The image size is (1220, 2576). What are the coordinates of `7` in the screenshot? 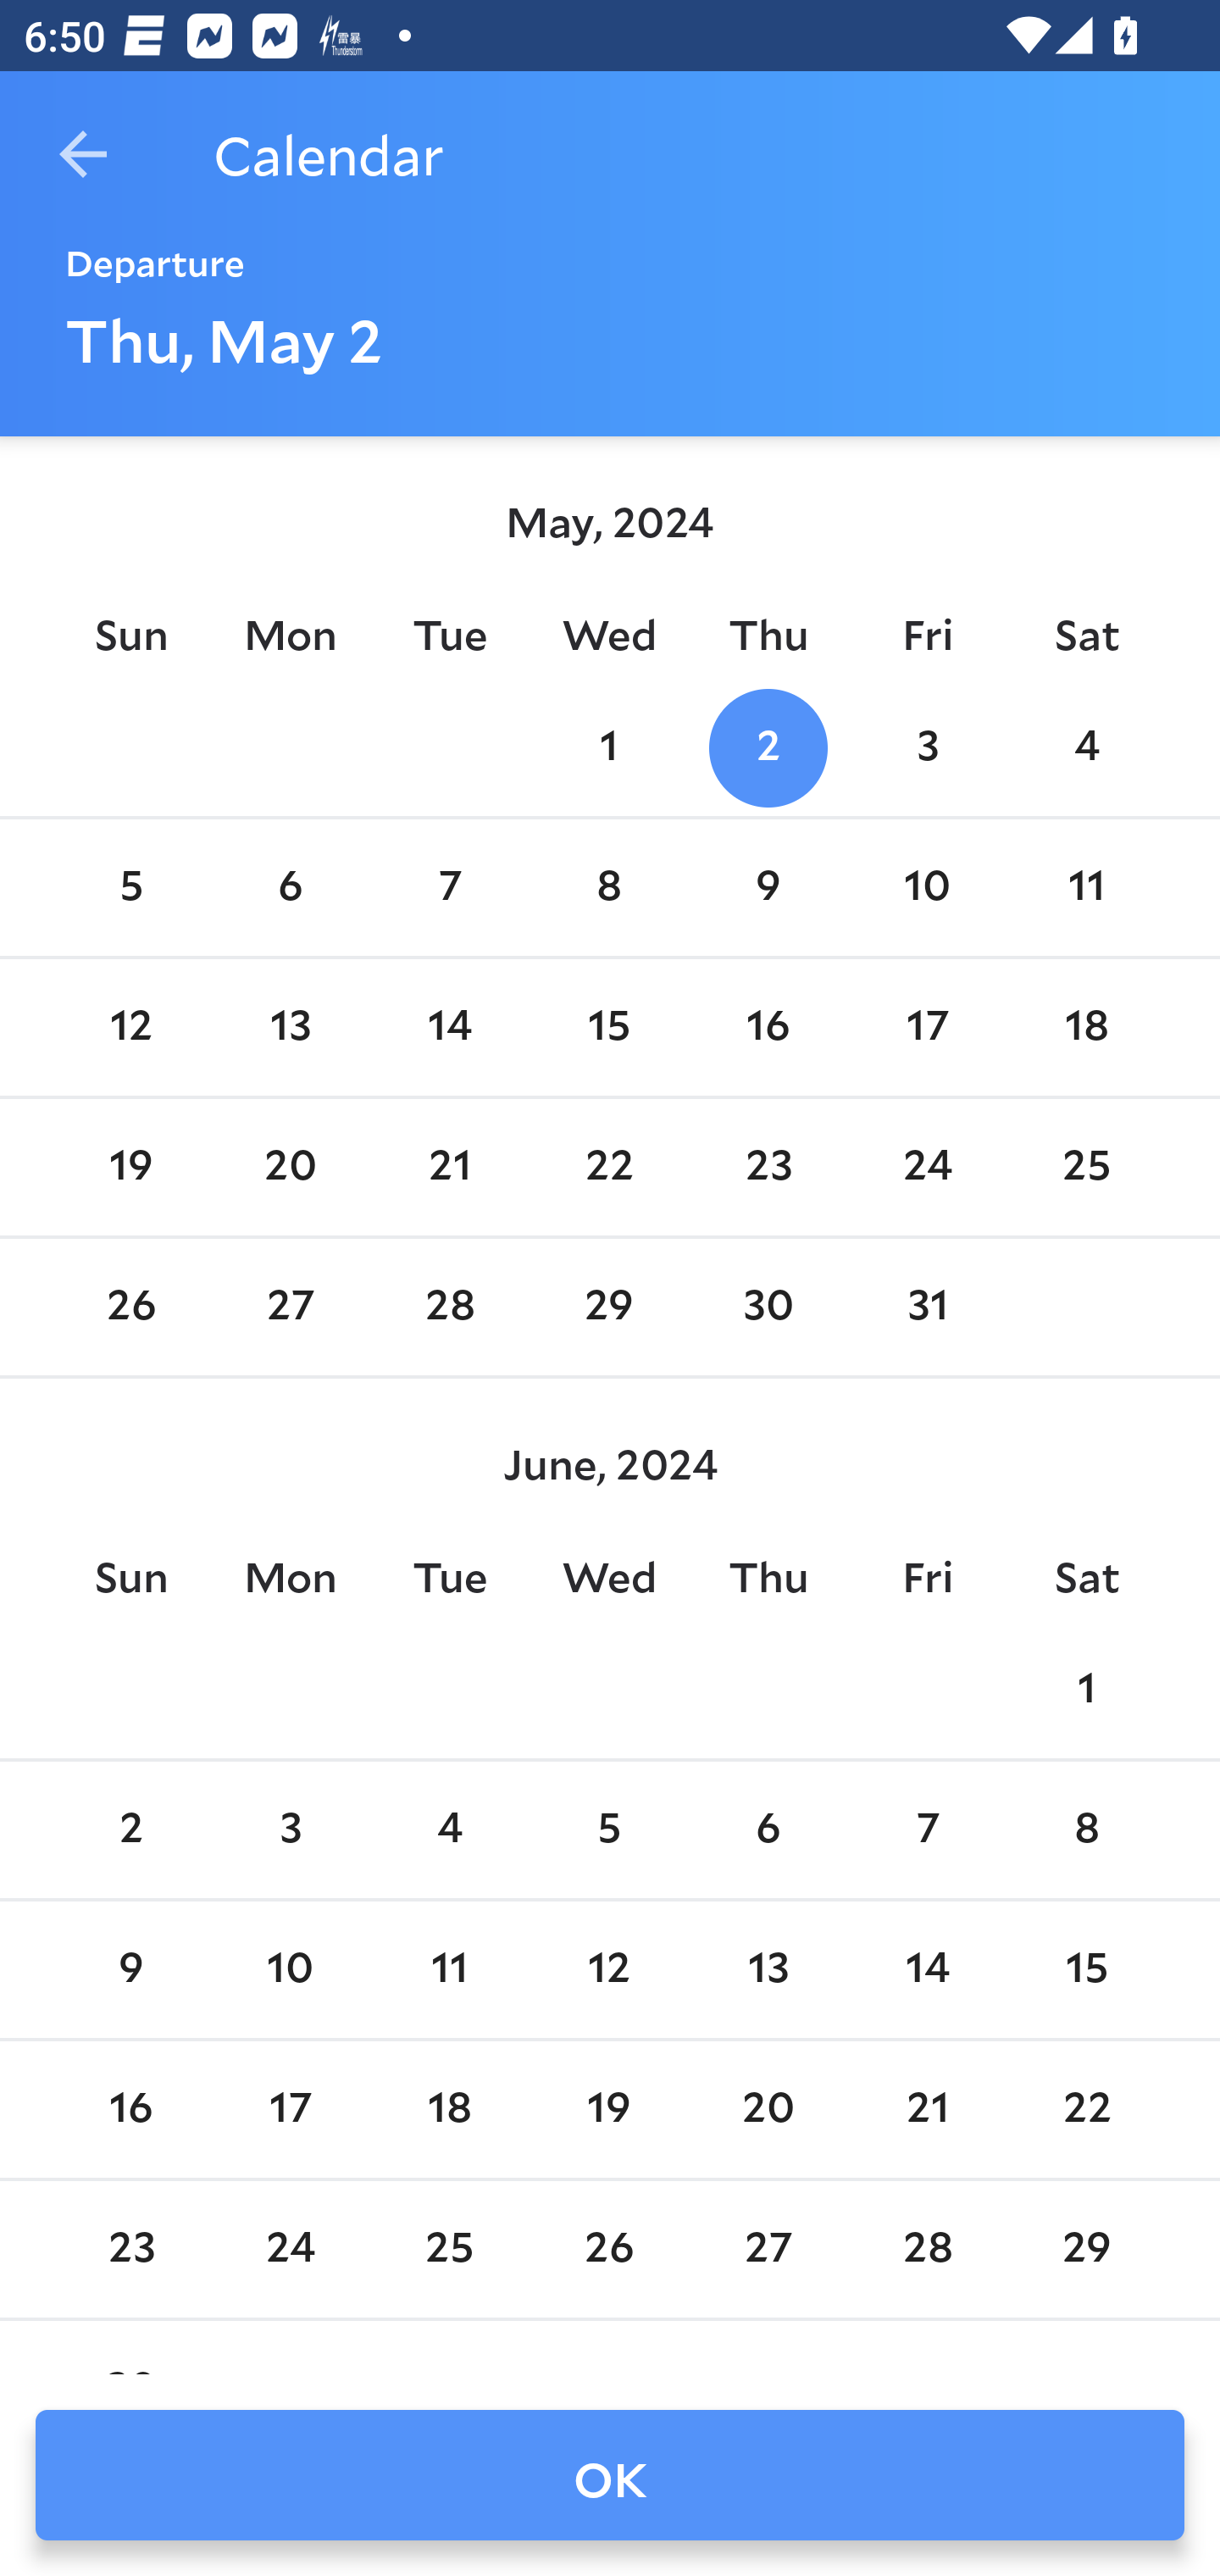 It's located at (927, 1831).